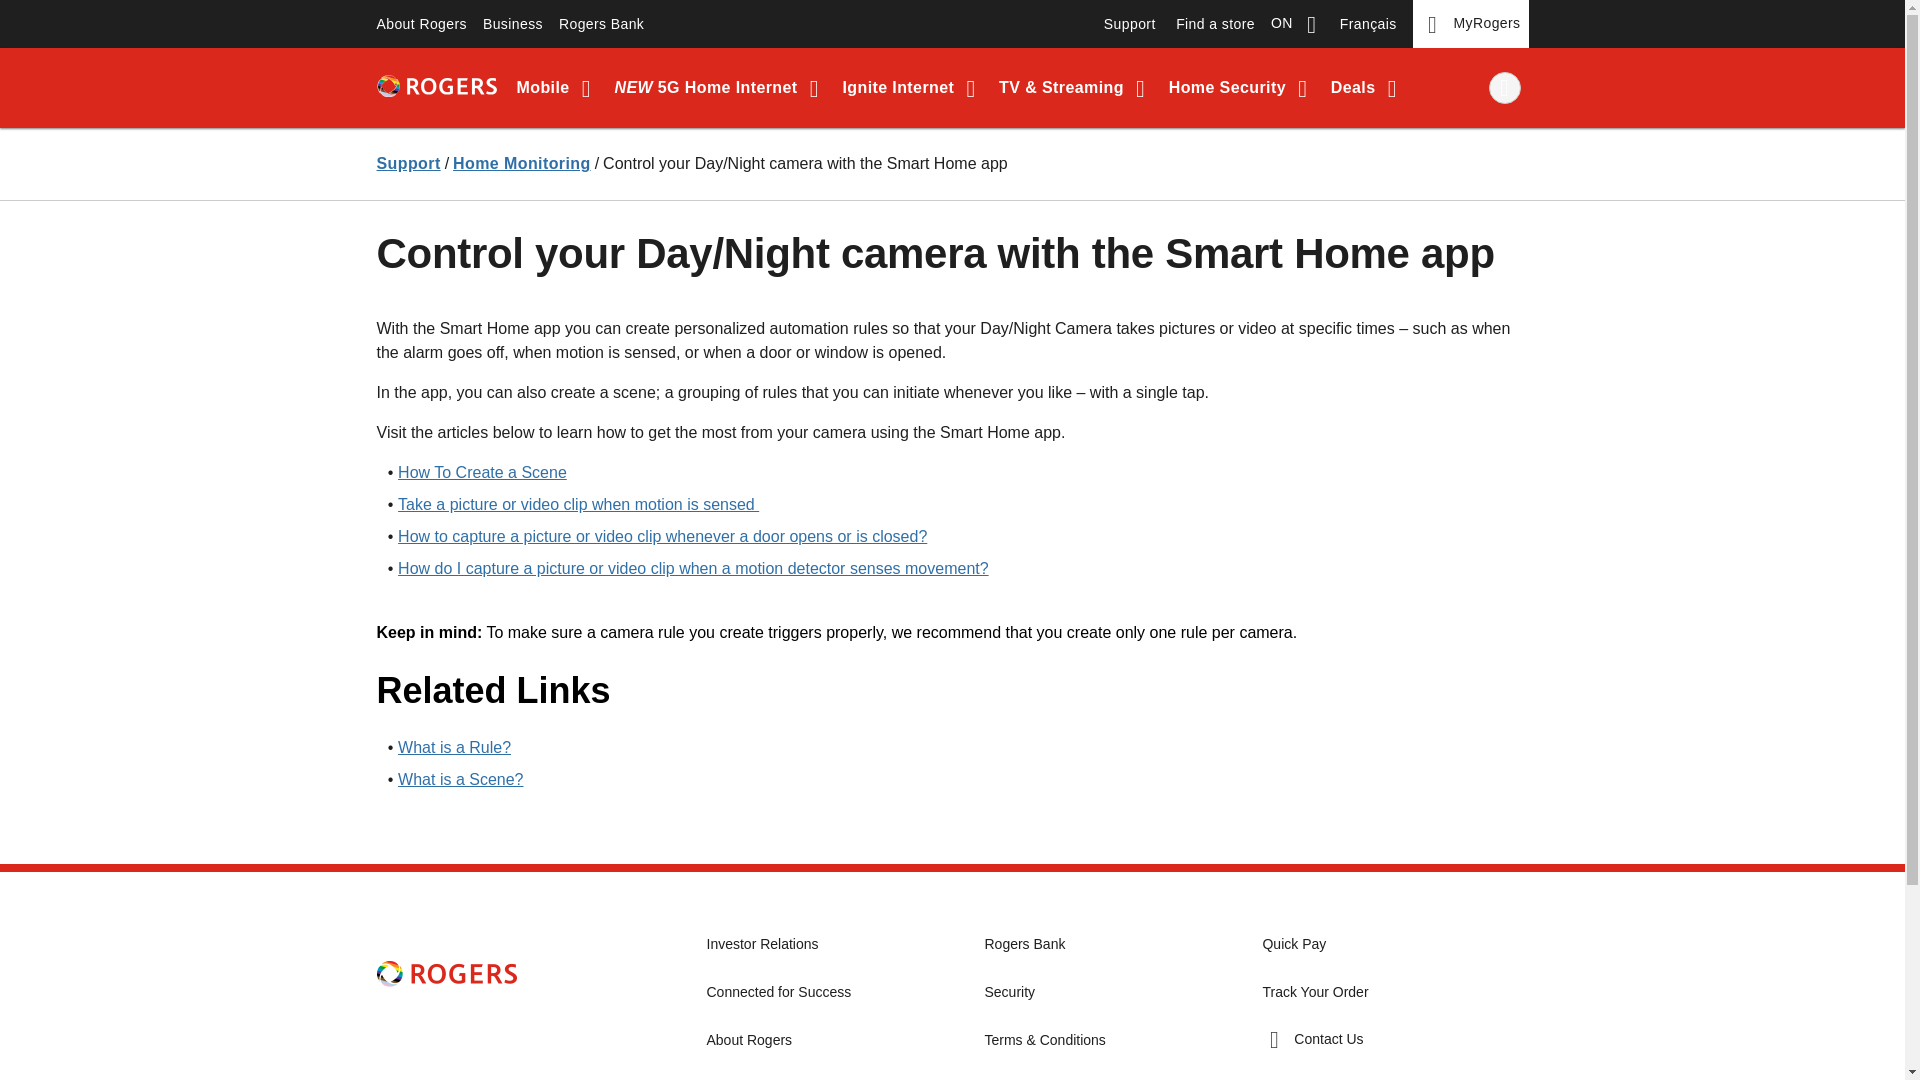  What do you see at coordinates (1215, 24) in the screenshot?
I see `Find a store` at bounding box center [1215, 24].